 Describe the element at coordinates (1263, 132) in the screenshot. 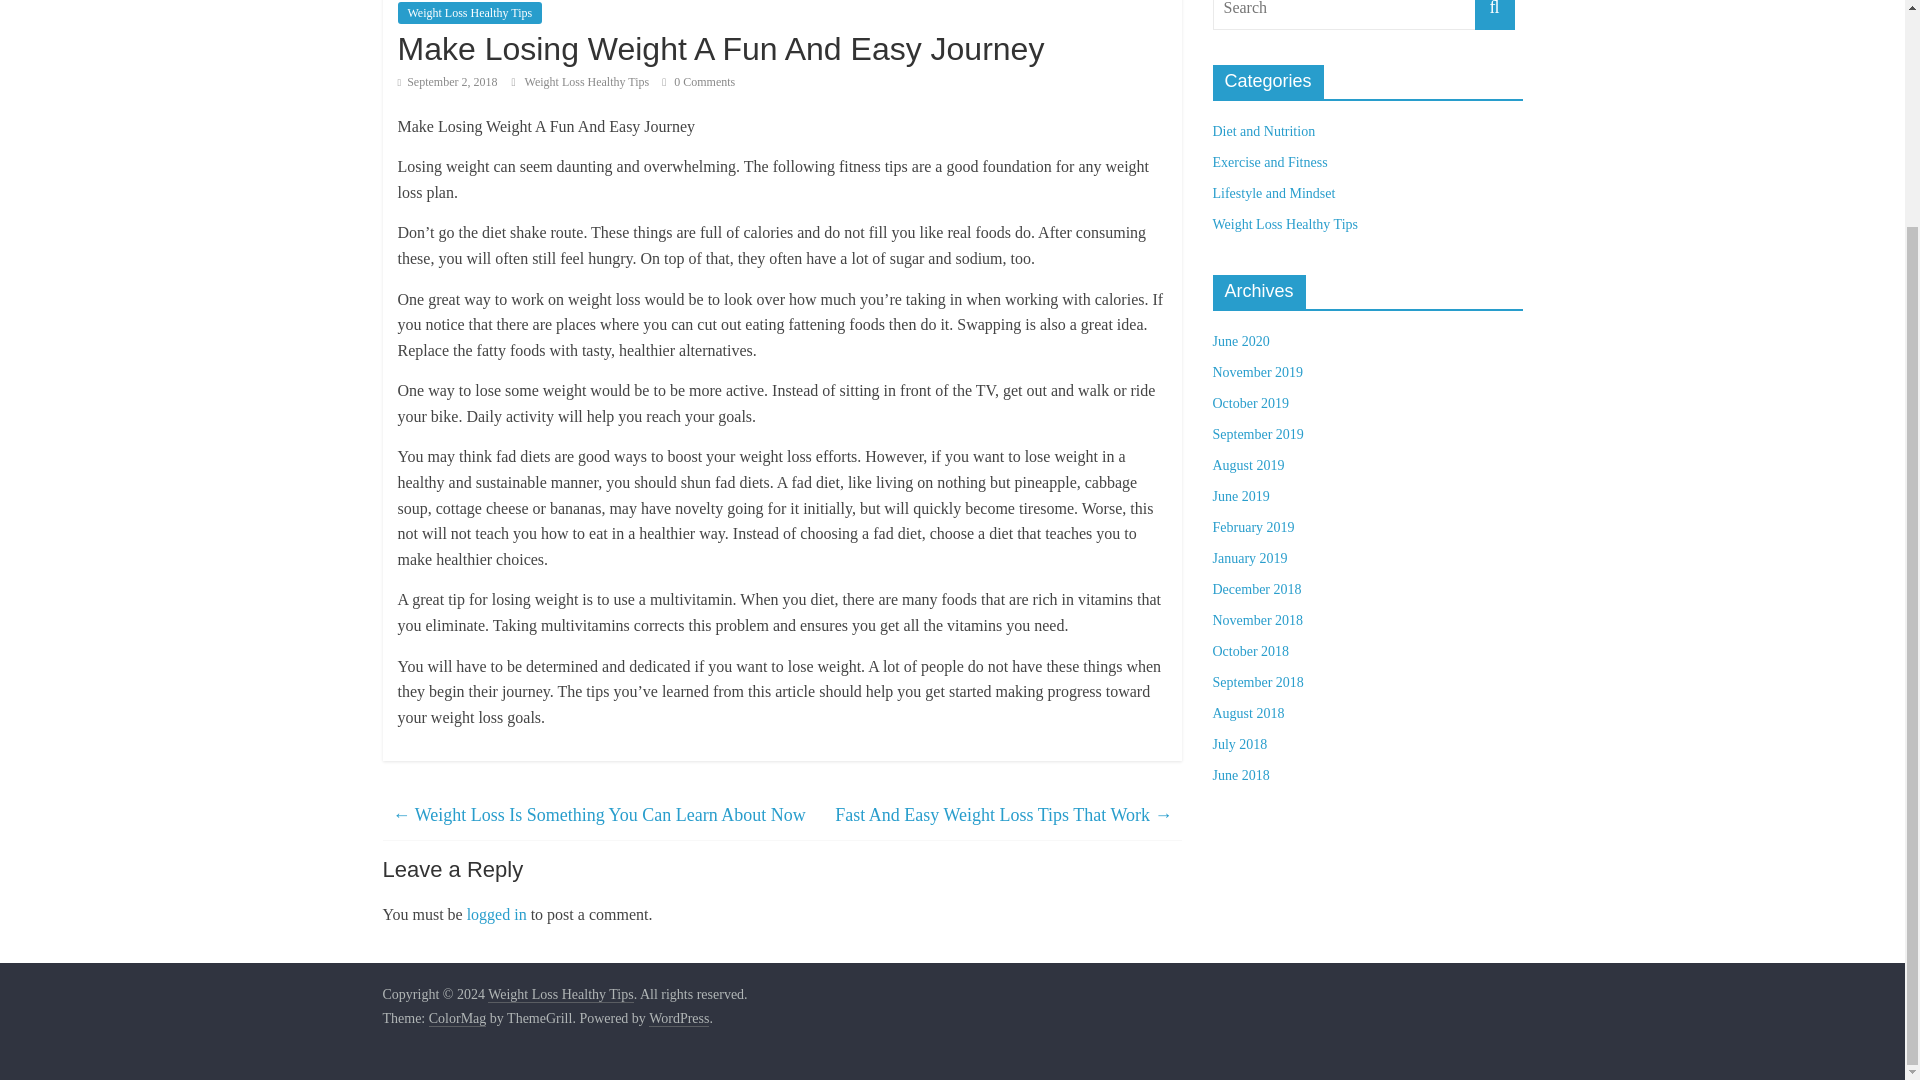

I see `Diet and Nutrition` at that location.